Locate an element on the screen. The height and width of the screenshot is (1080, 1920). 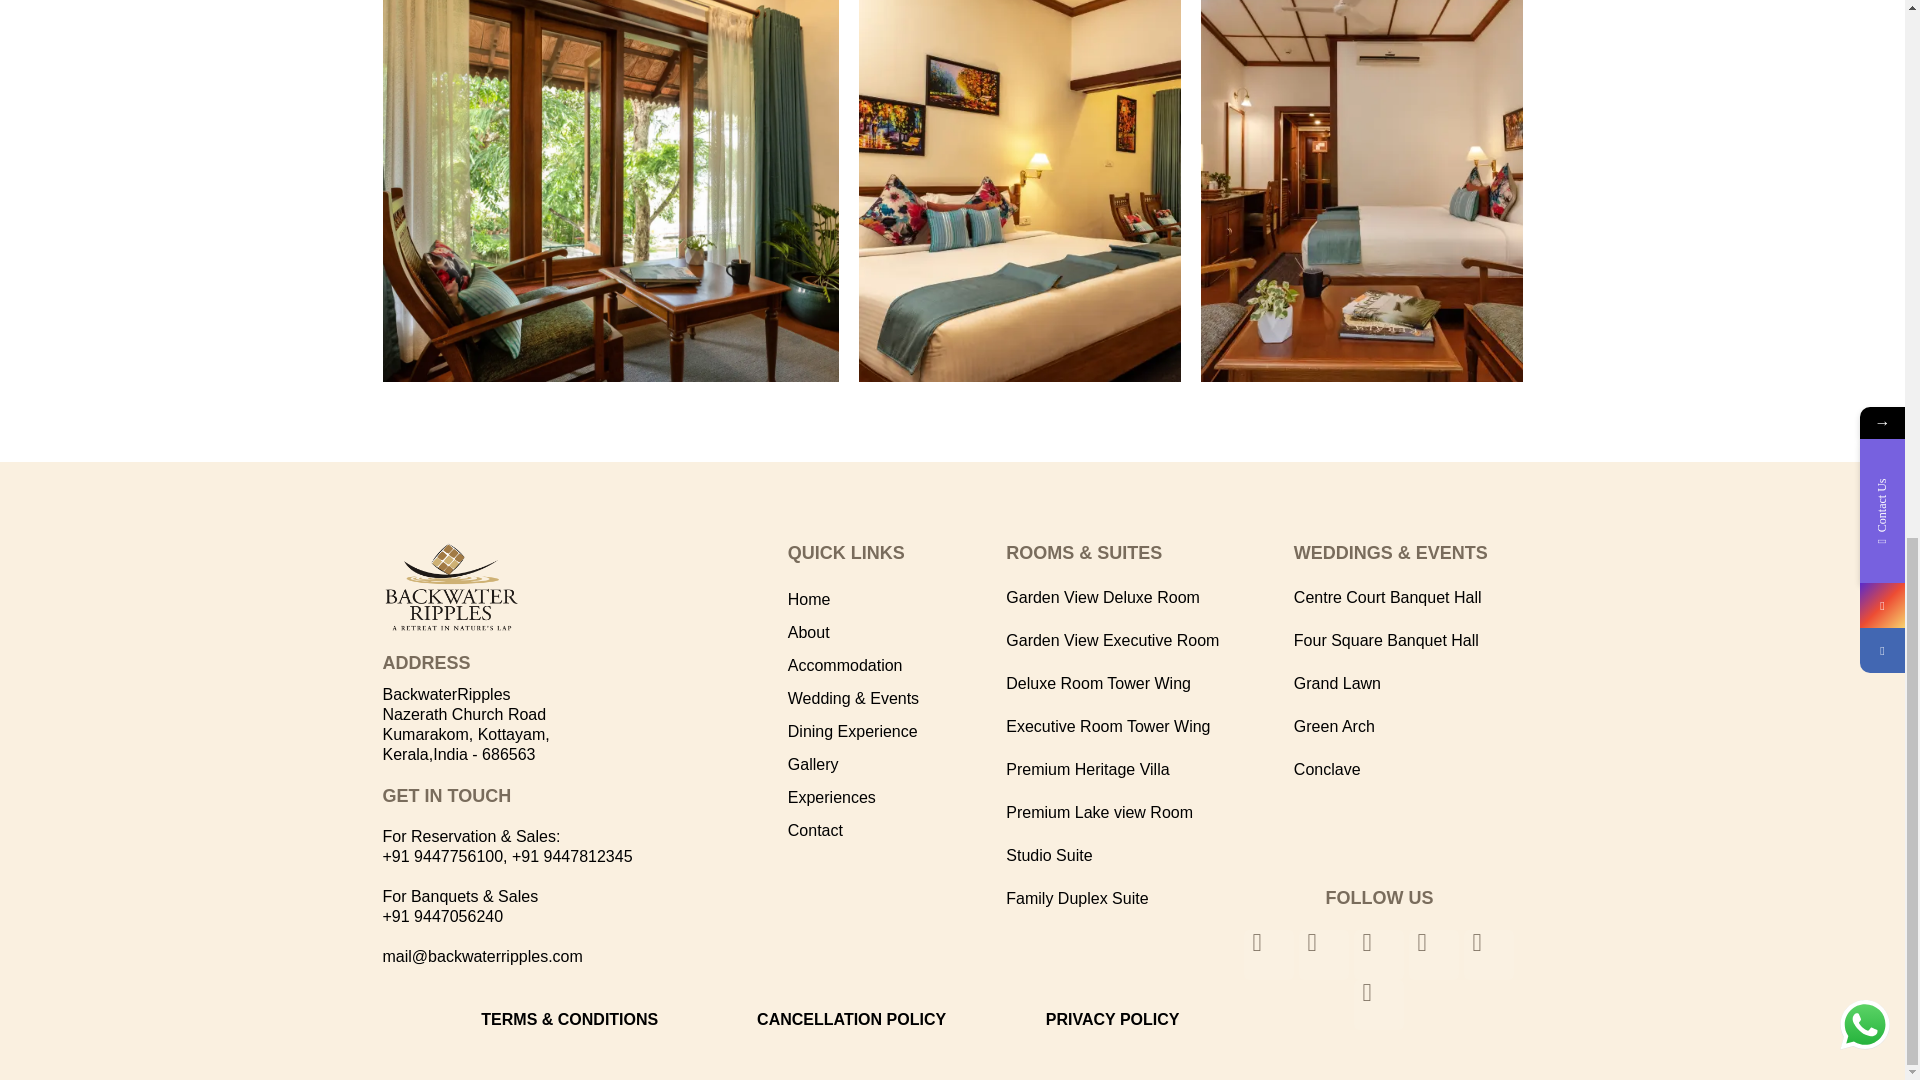
Accommodation is located at coordinates (896, 666).